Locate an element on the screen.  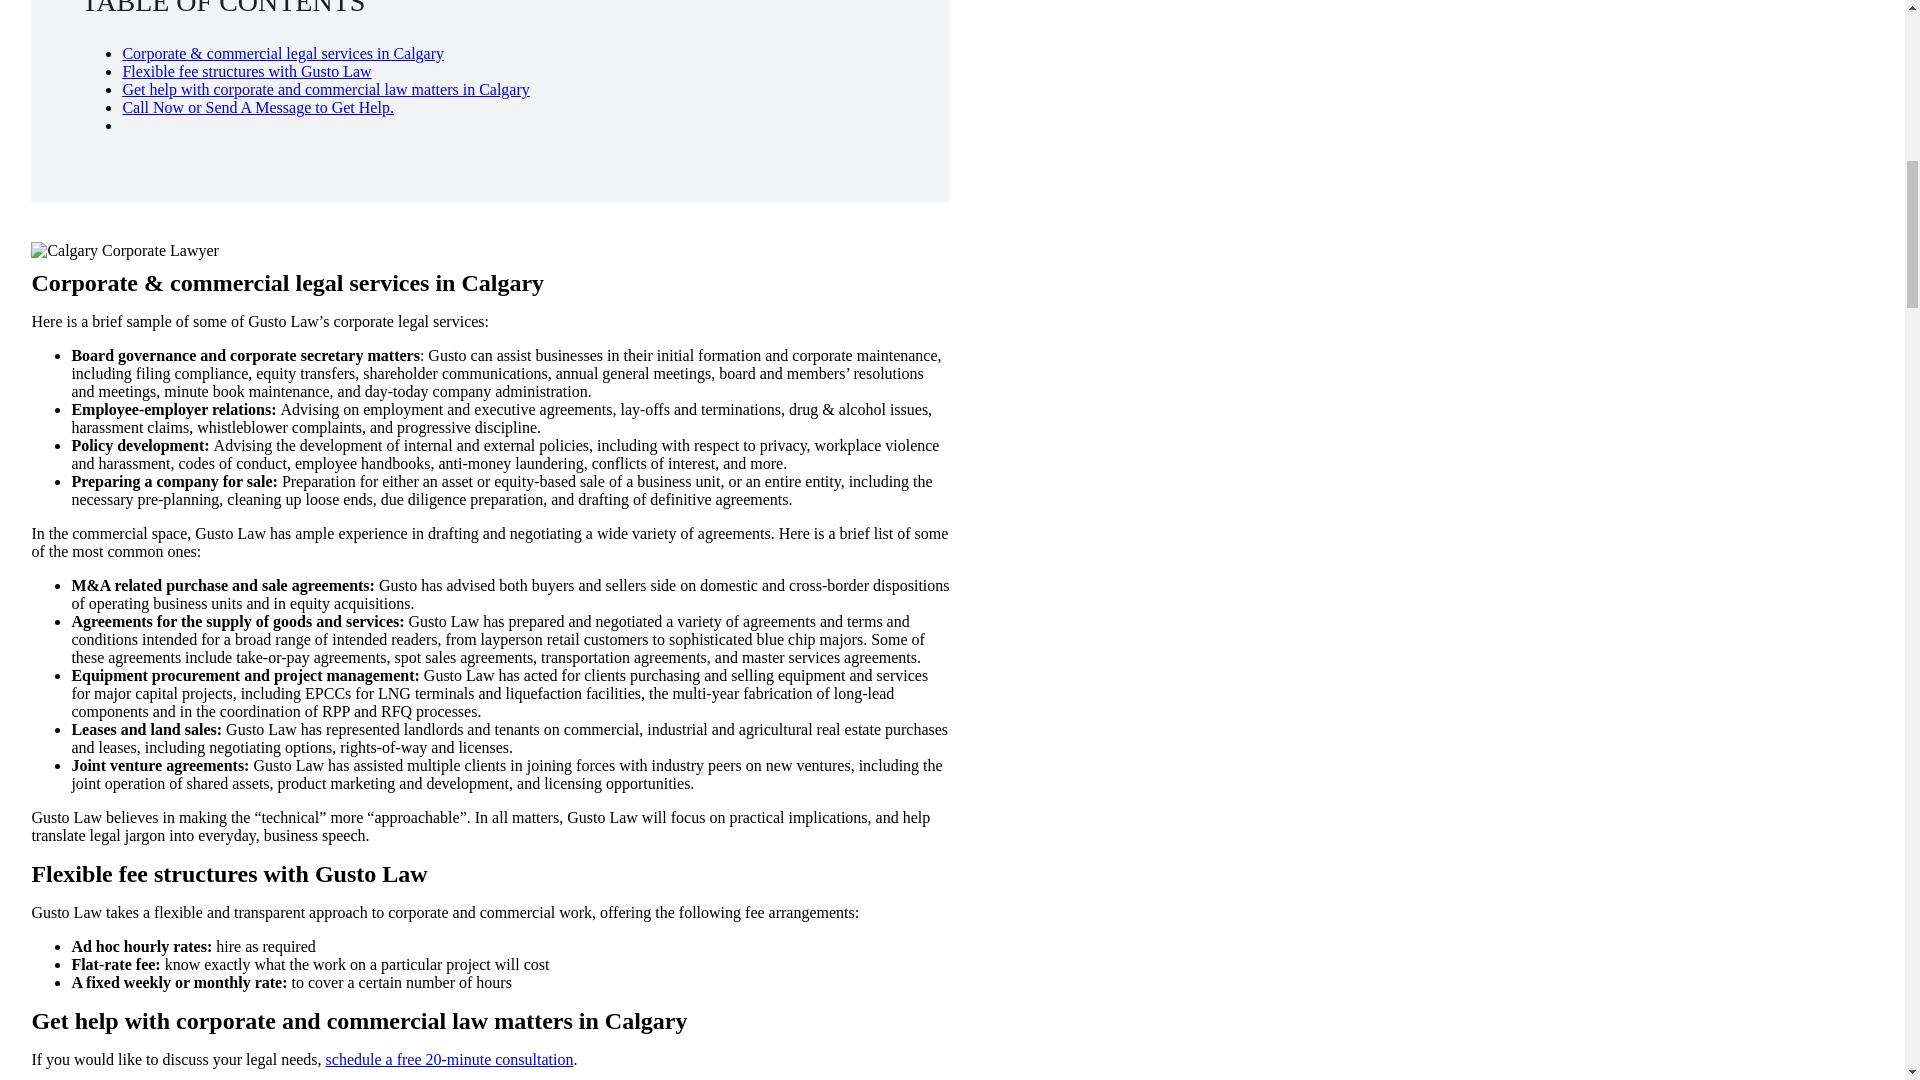
Flexible fee structures with Gusto Law is located at coordinates (246, 70).